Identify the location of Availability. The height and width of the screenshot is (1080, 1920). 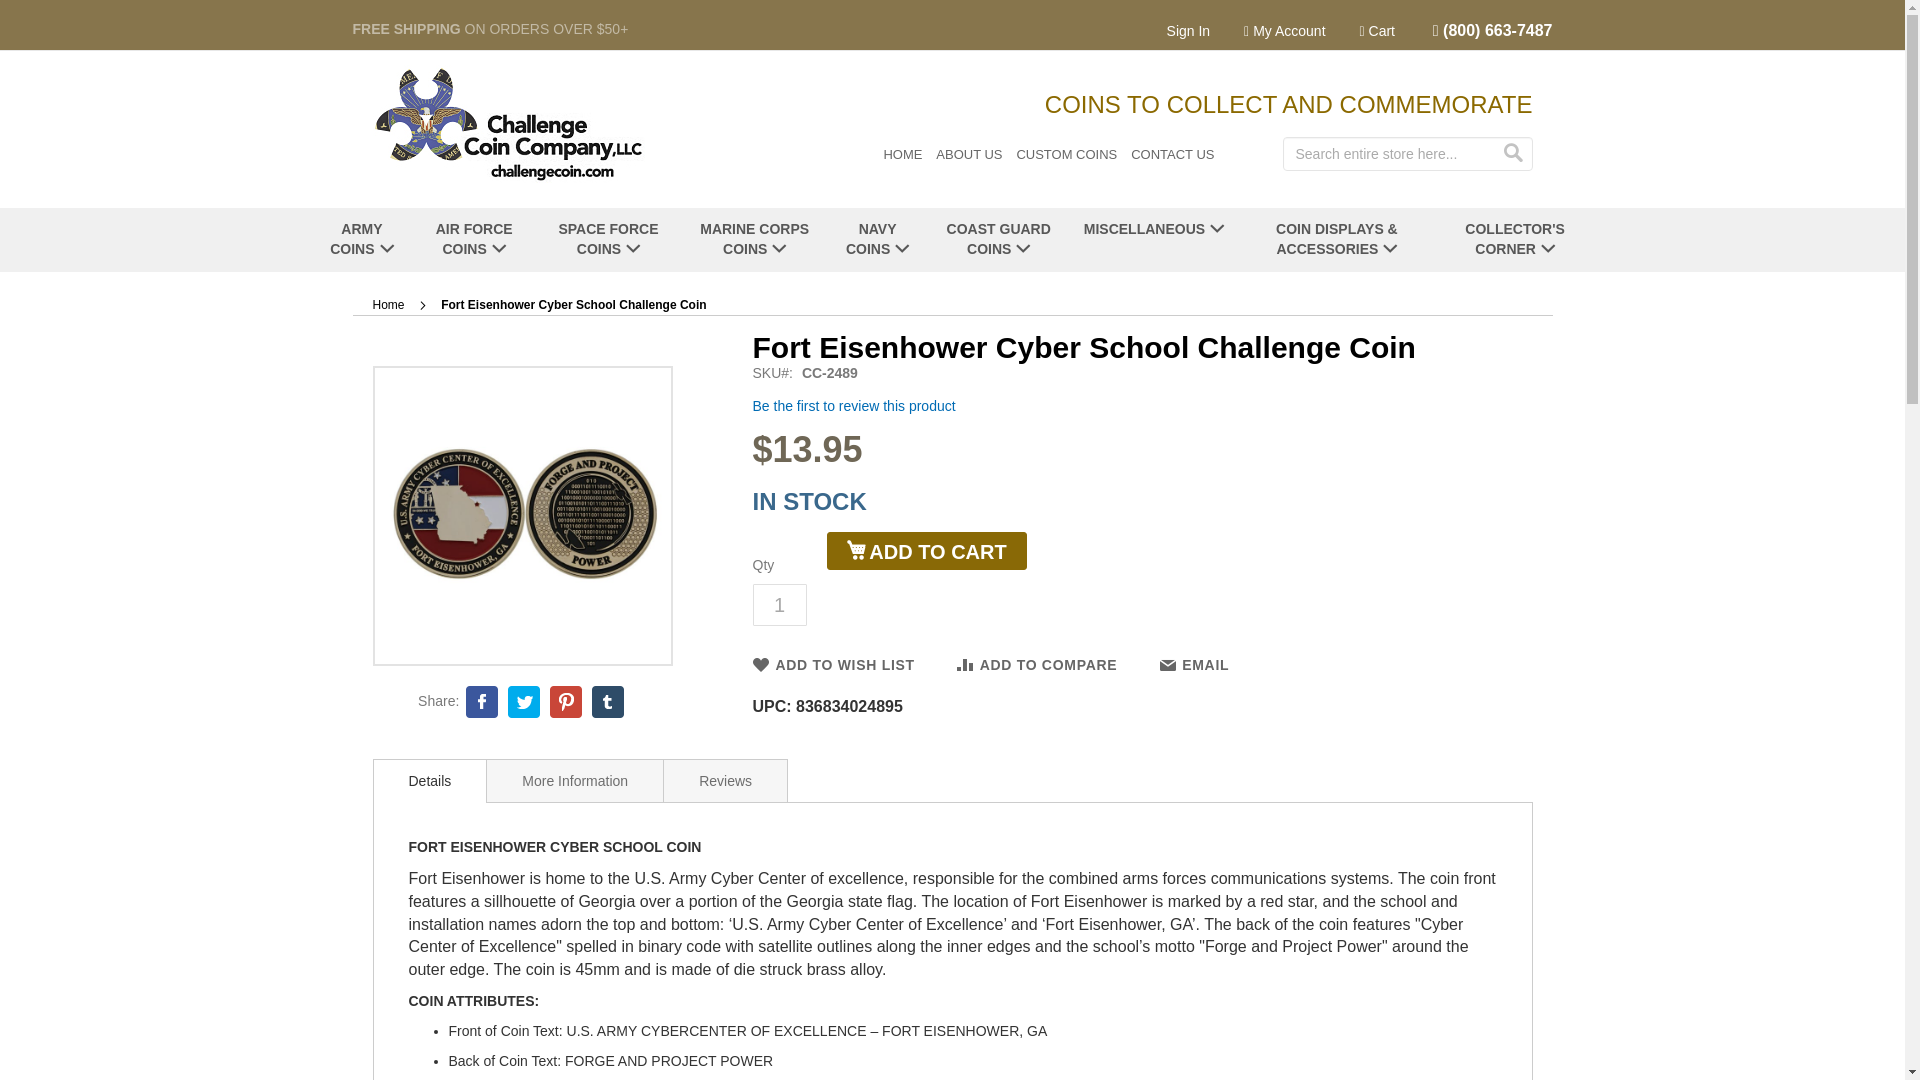
(1132, 502).